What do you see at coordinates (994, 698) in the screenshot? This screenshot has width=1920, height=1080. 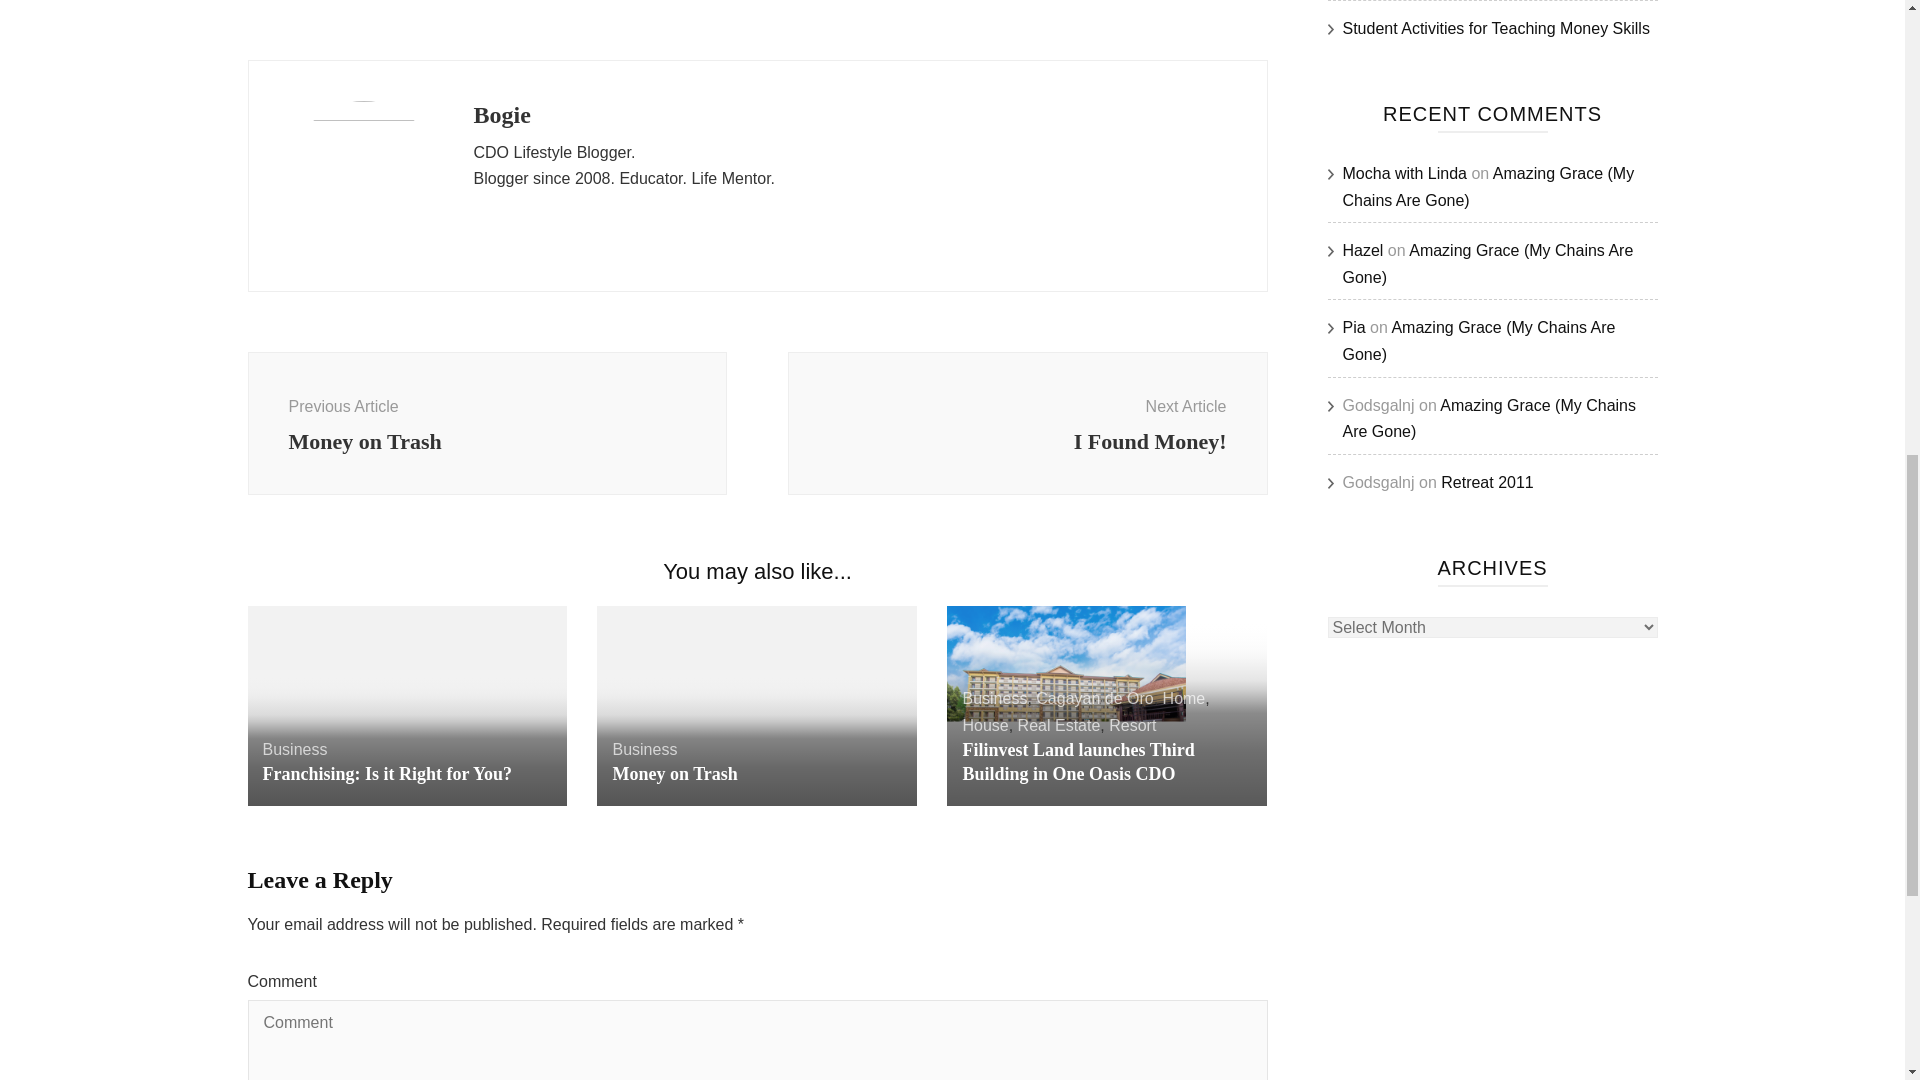 I see `Business` at bounding box center [994, 698].